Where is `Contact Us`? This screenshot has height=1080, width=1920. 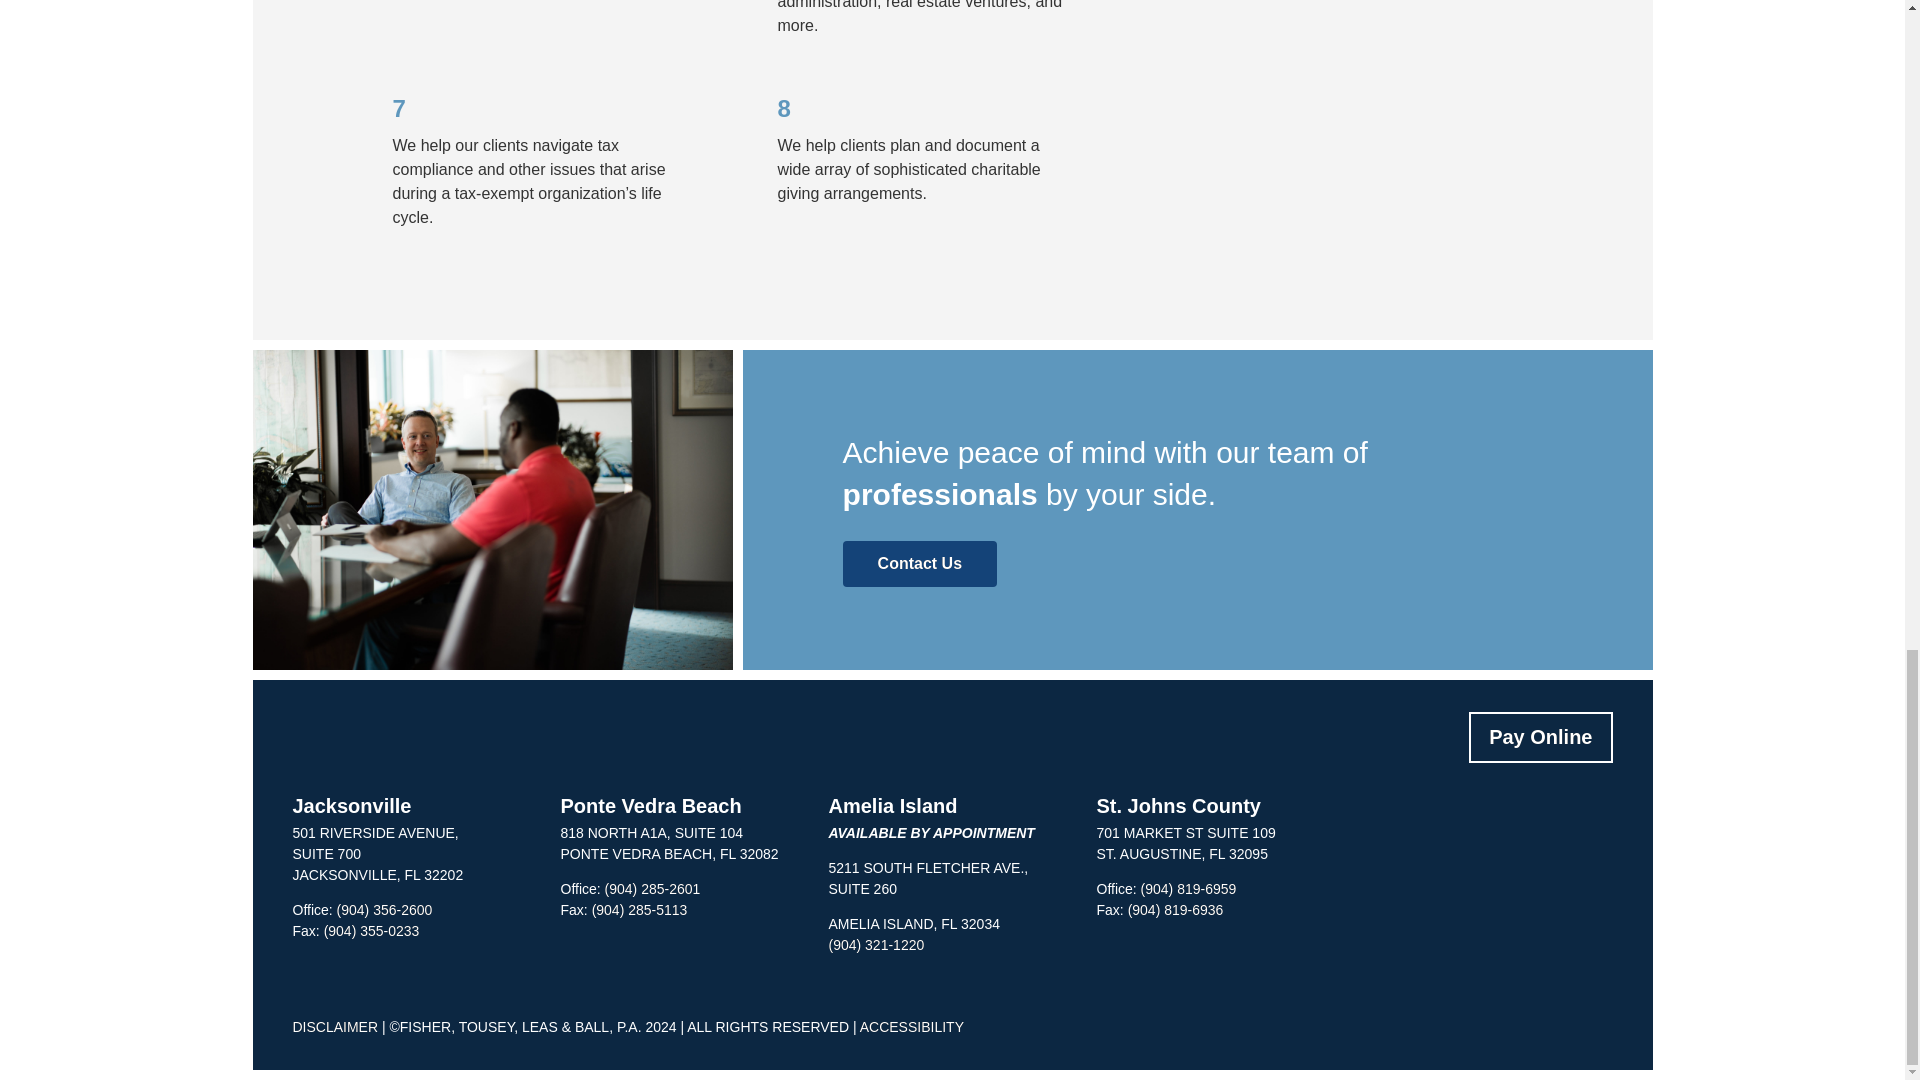
Contact Us is located at coordinates (919, 564).